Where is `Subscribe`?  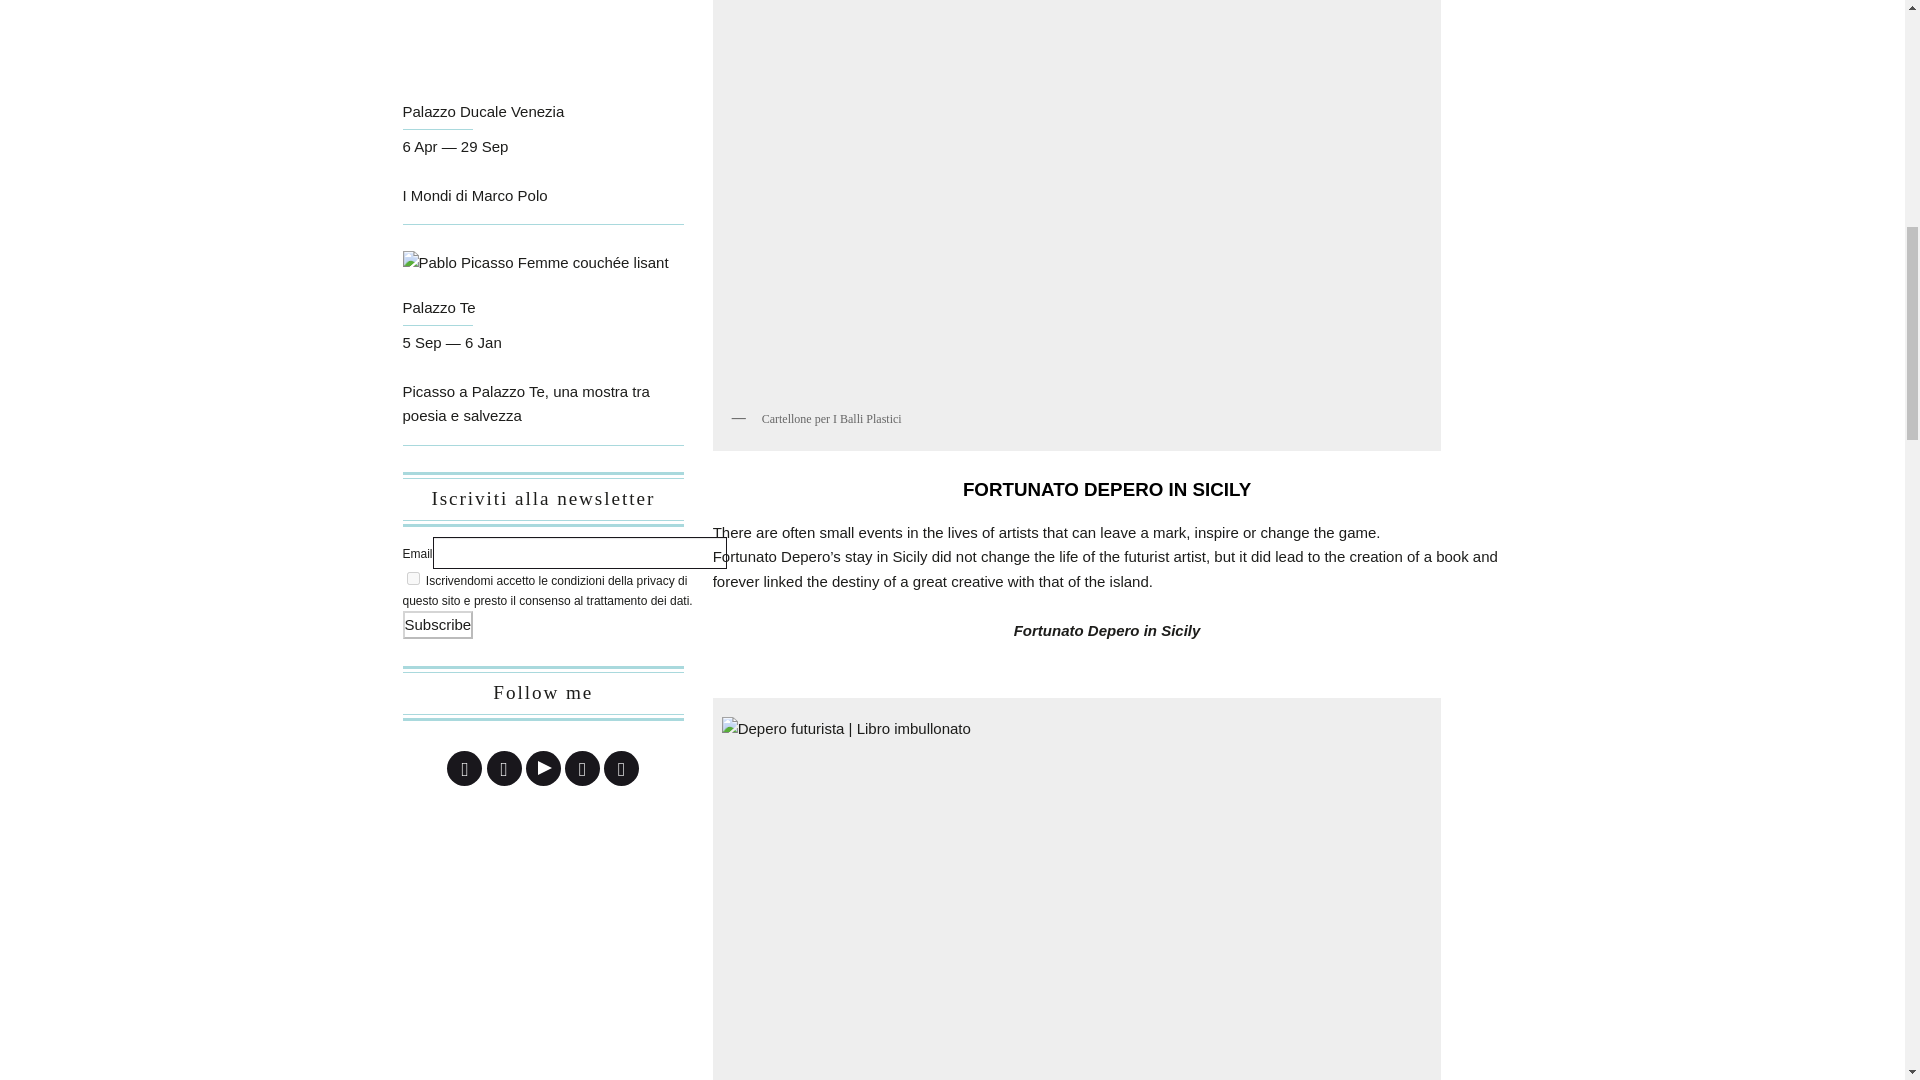
Subscribe is located at coordinates (436, 625).